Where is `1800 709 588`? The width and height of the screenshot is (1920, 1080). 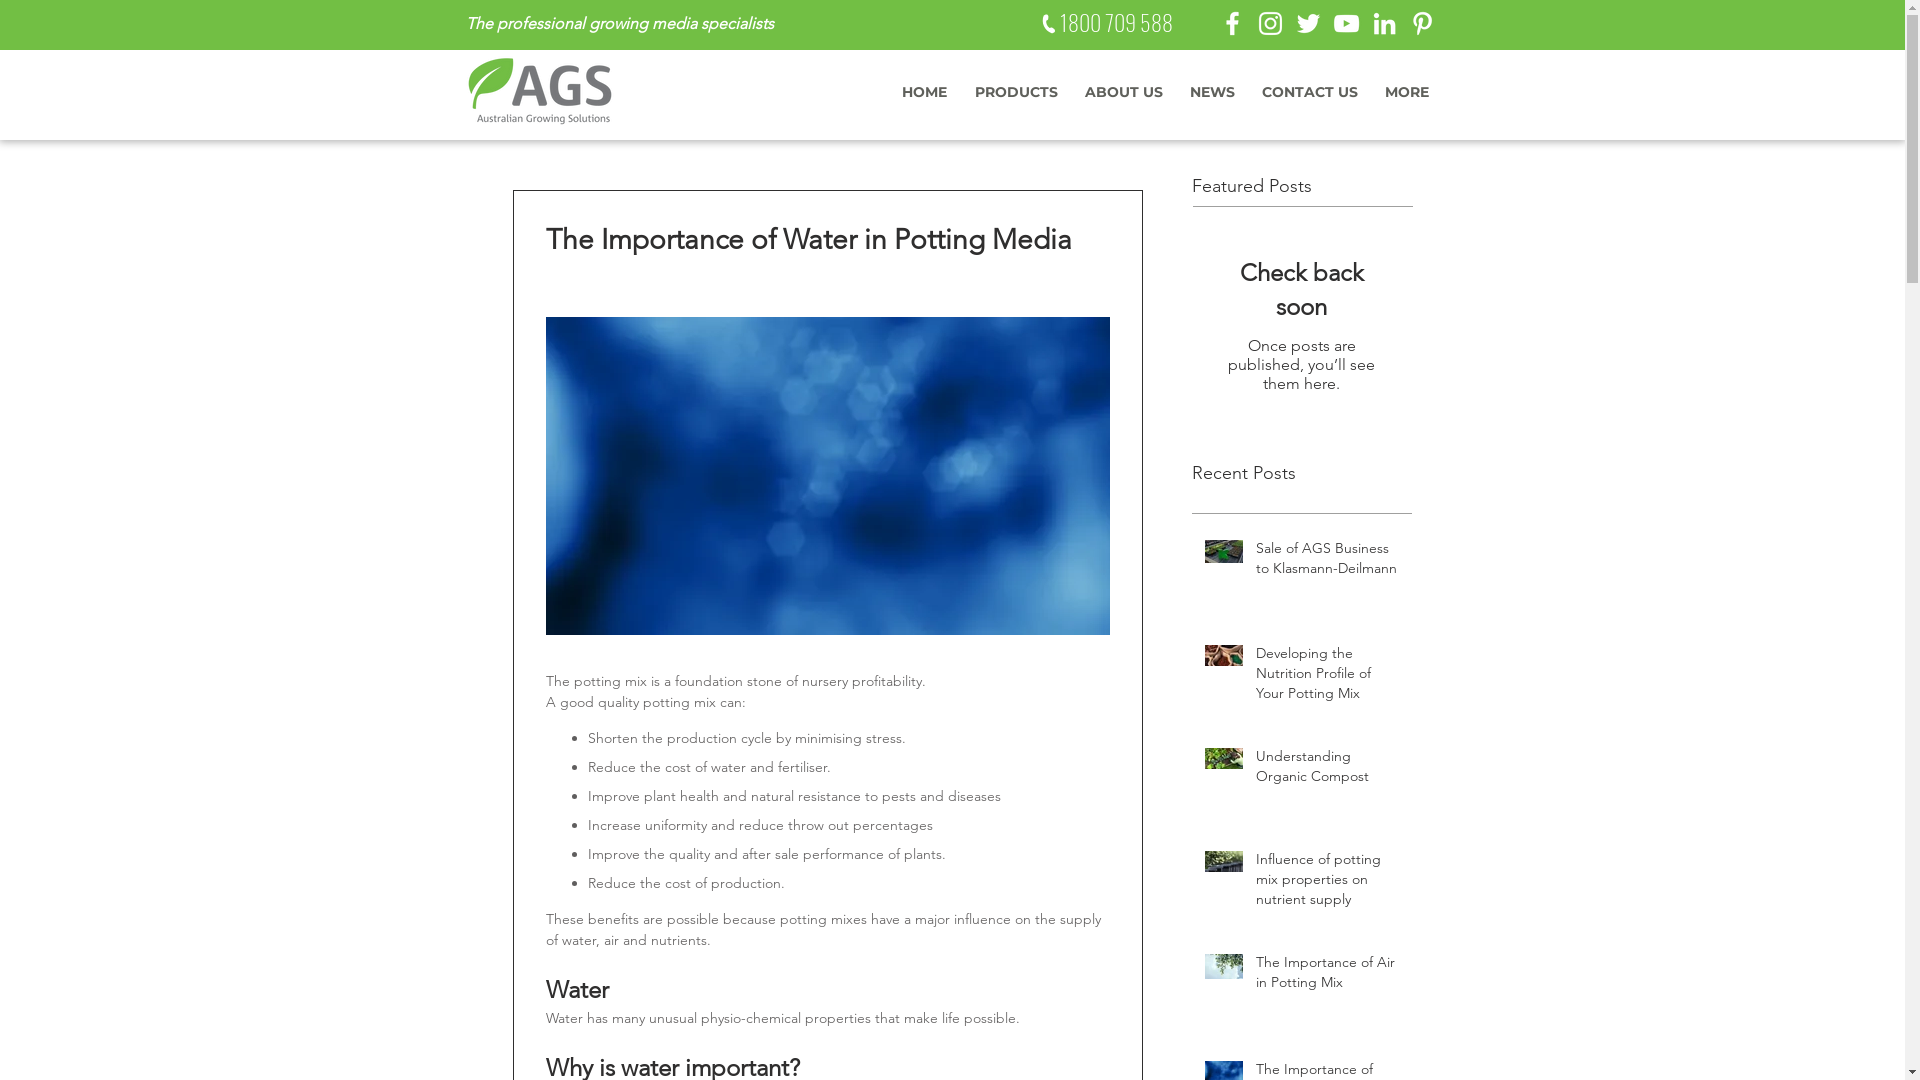
1800 709 588 is located at coordinates (1128, 22).